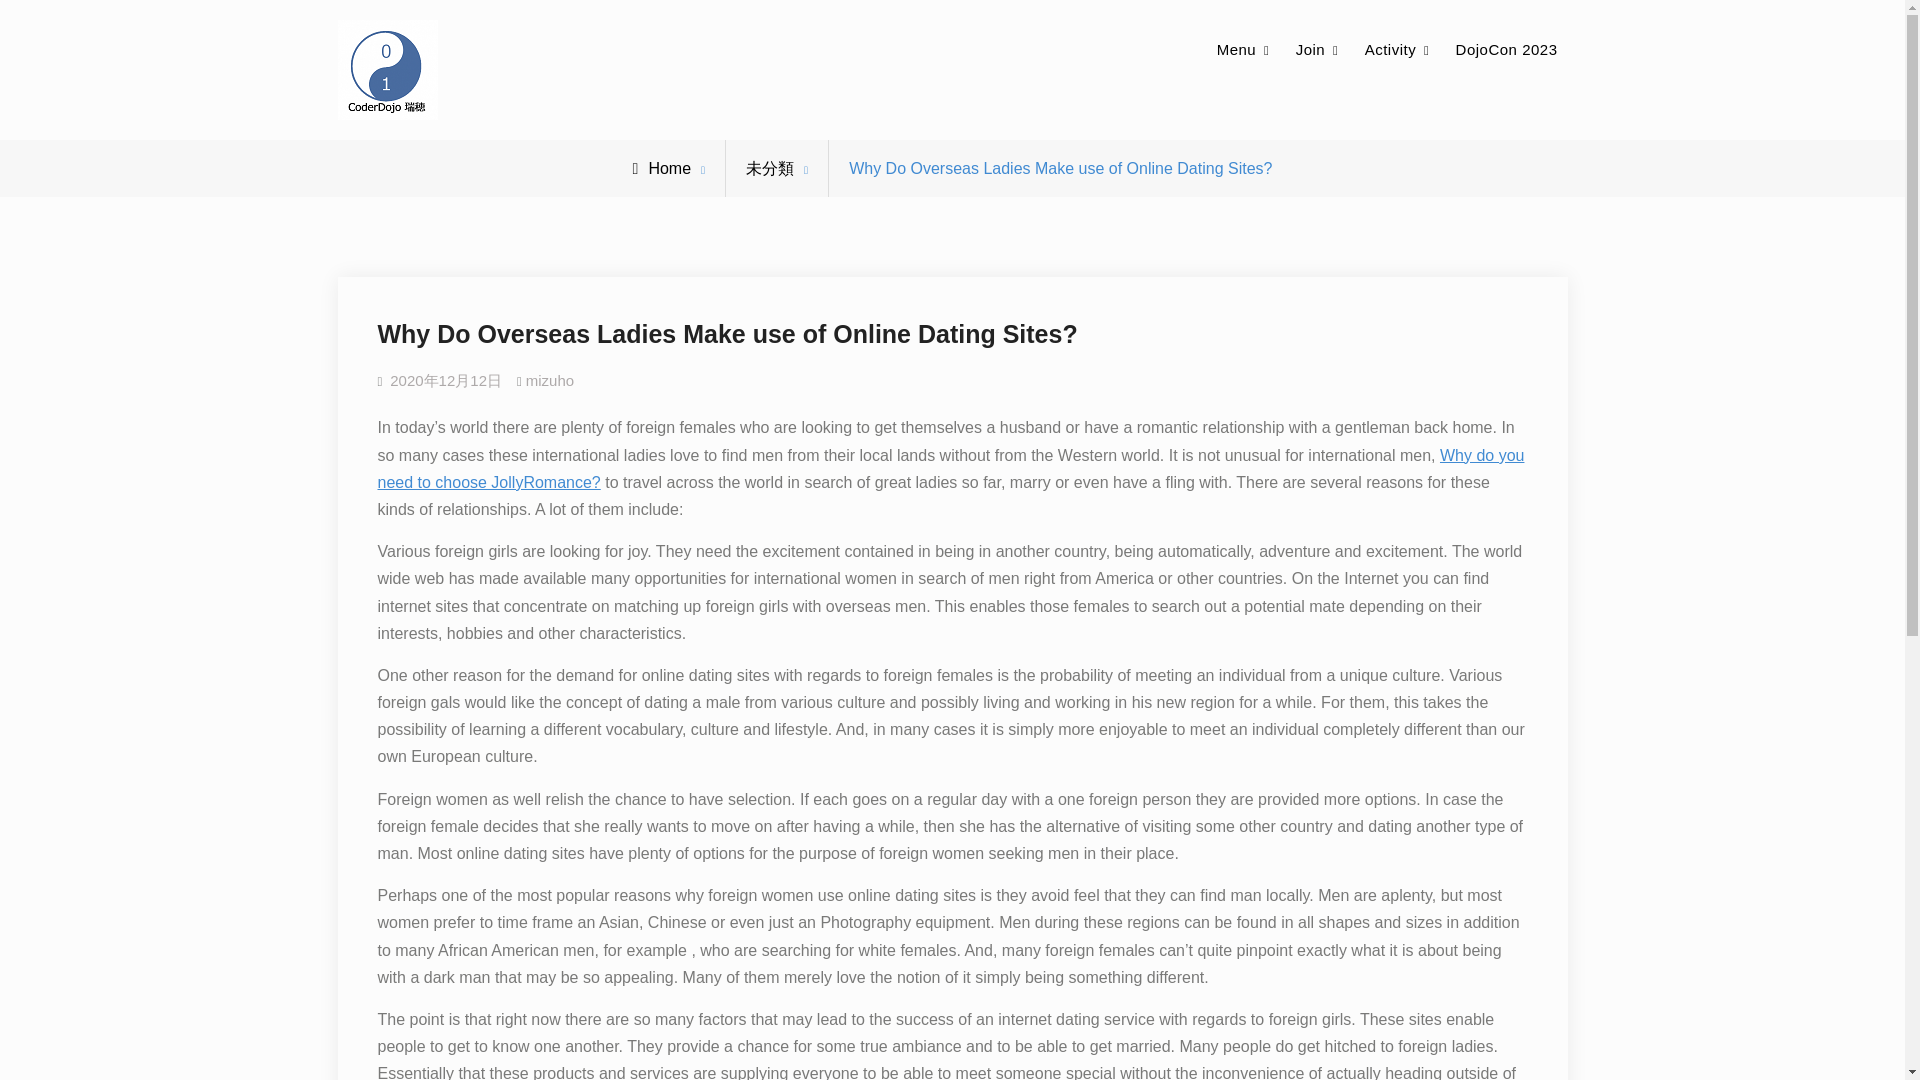  I want to click on Menu, so click(1244, 50).